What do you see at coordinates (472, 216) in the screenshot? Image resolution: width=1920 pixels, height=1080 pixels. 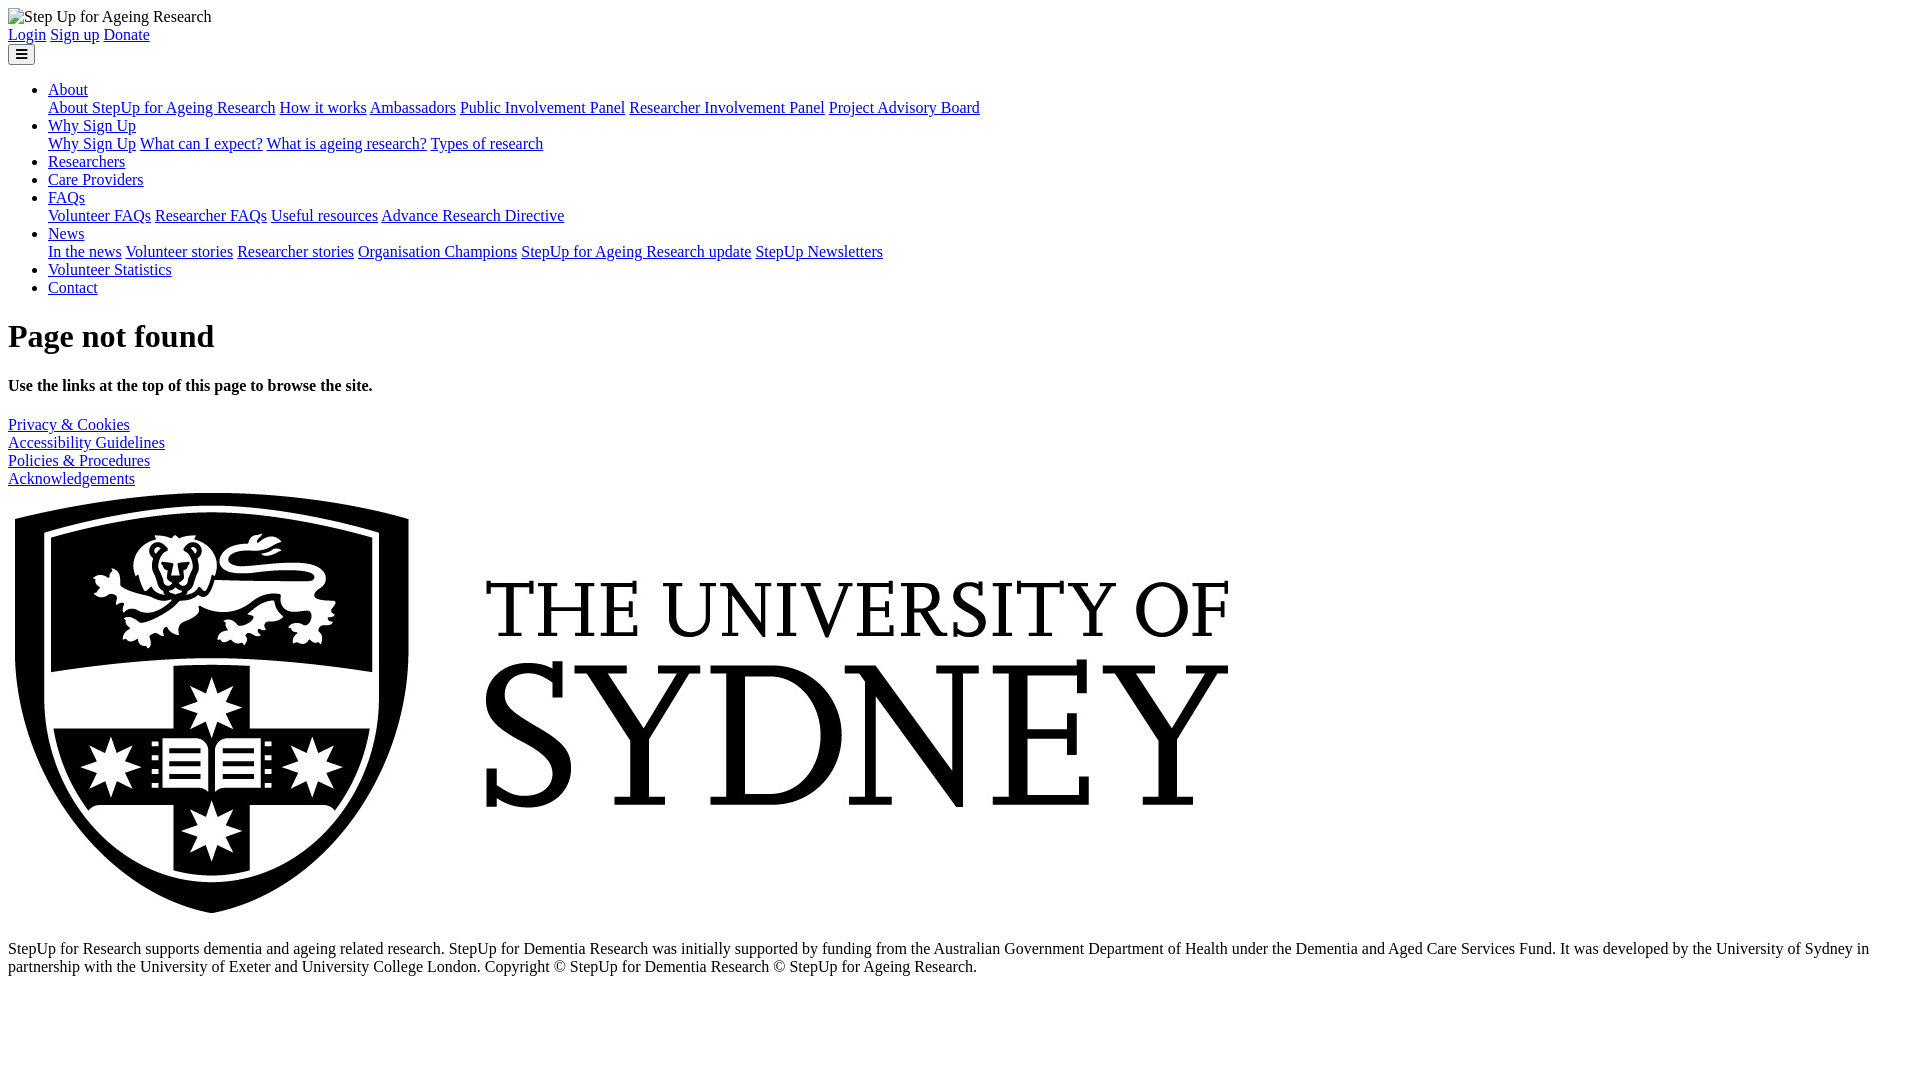 I see `Advance Research Directive` at bounding box center [472, 216].